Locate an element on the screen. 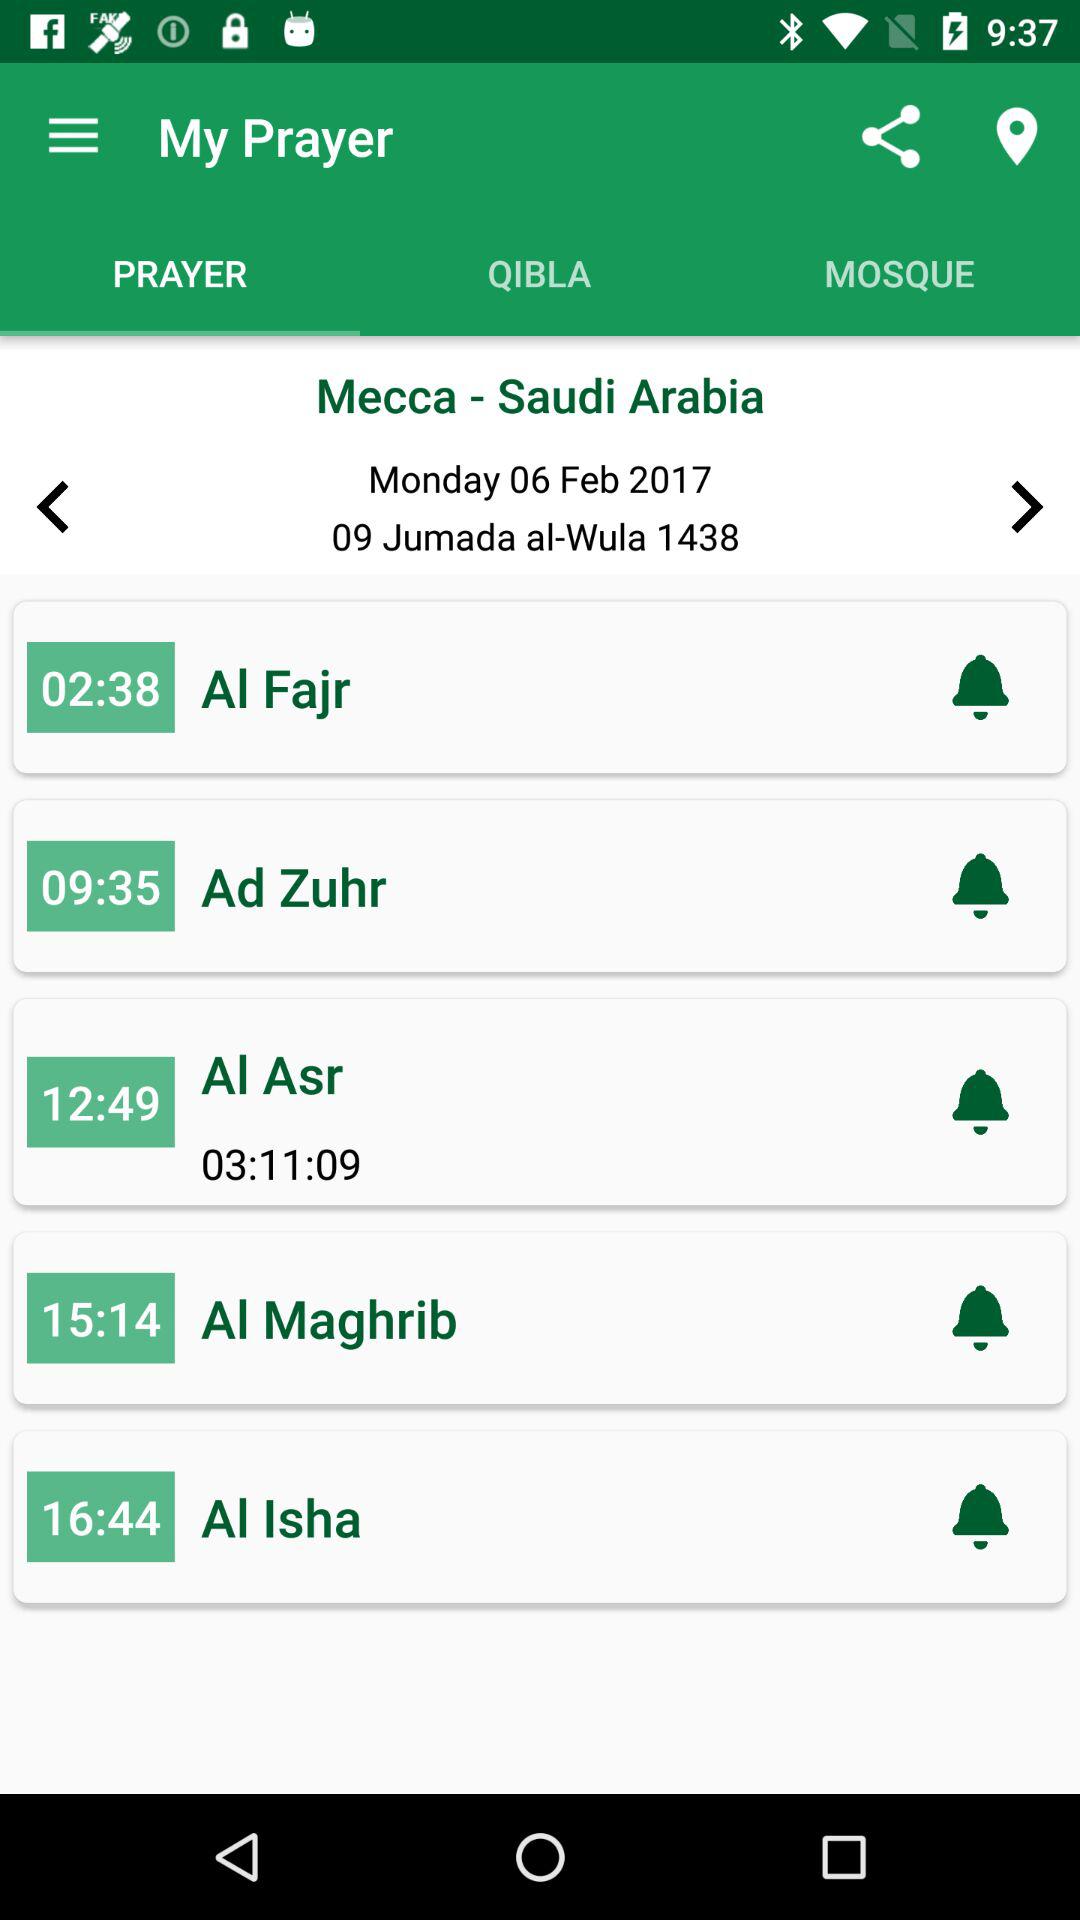  select the number left to al fajr is located at coordinates (100, 687).